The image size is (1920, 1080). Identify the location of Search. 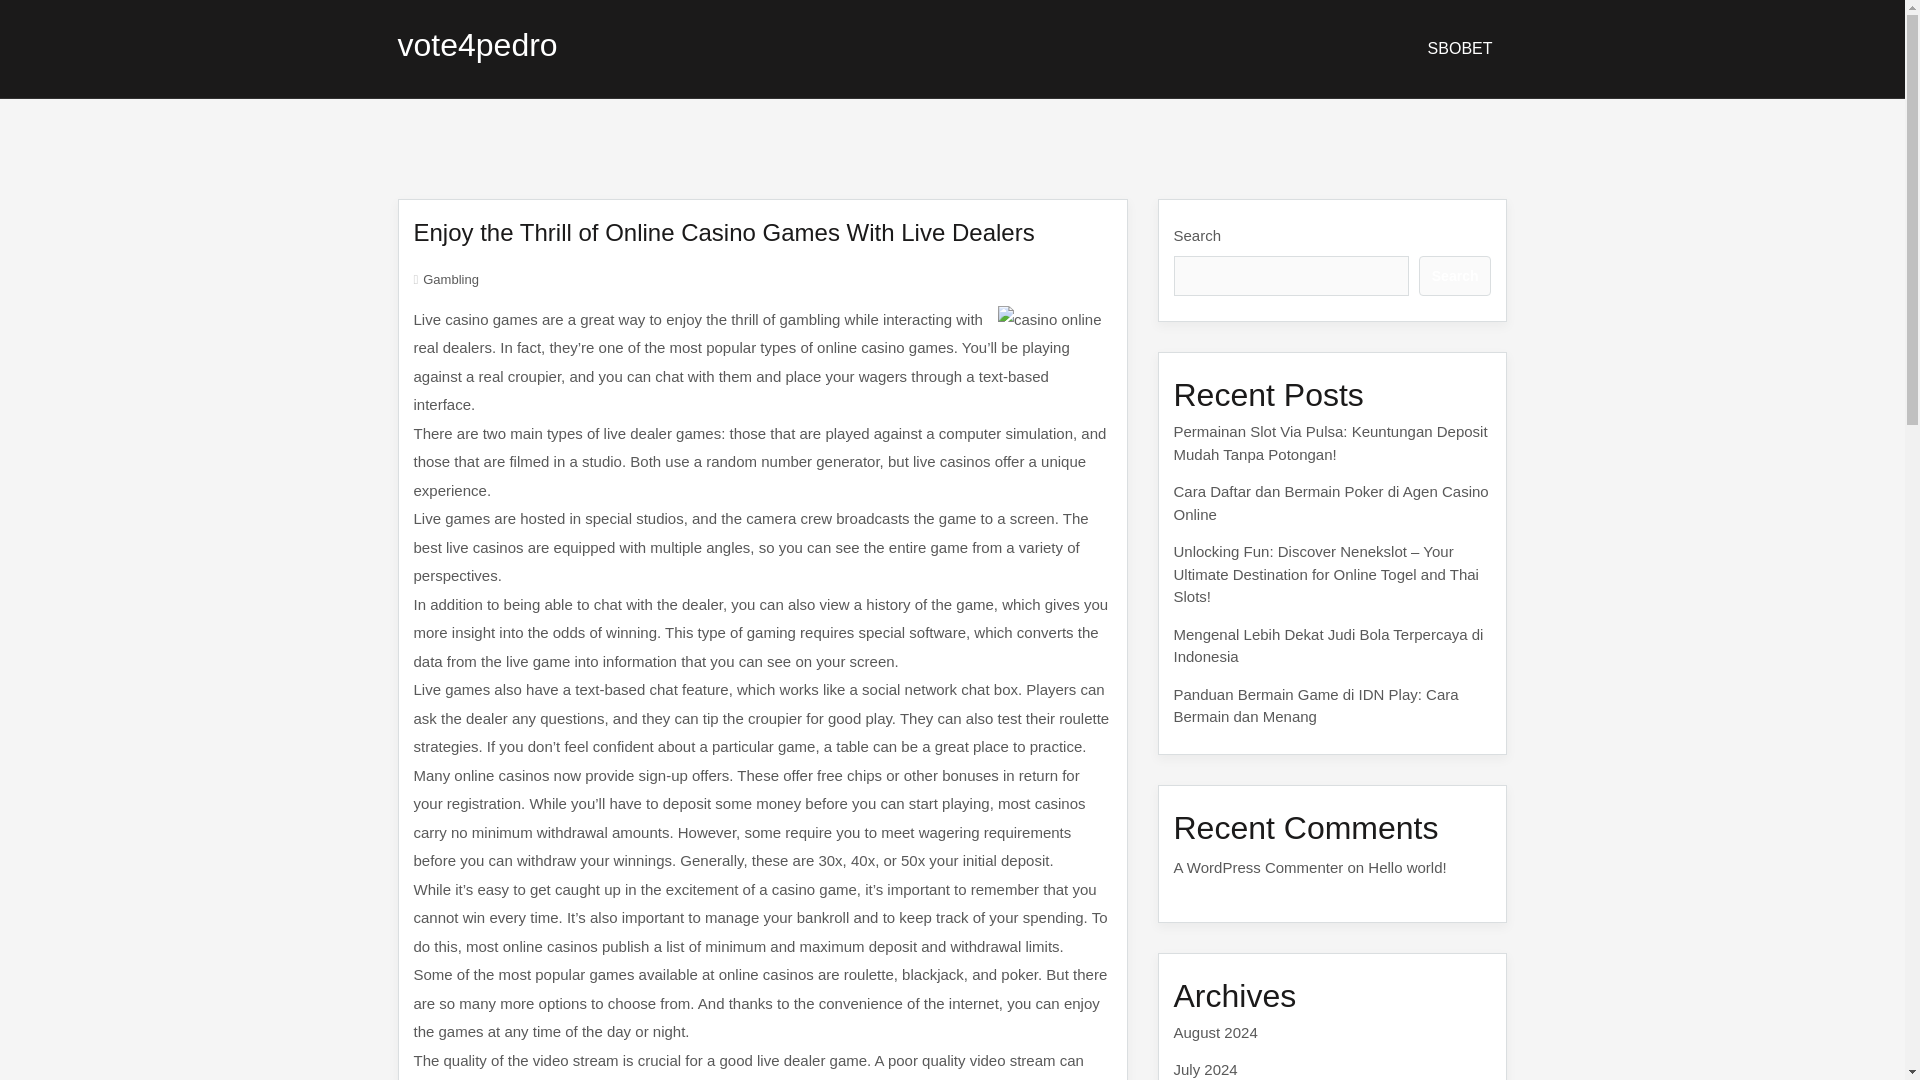
(1454, 276).